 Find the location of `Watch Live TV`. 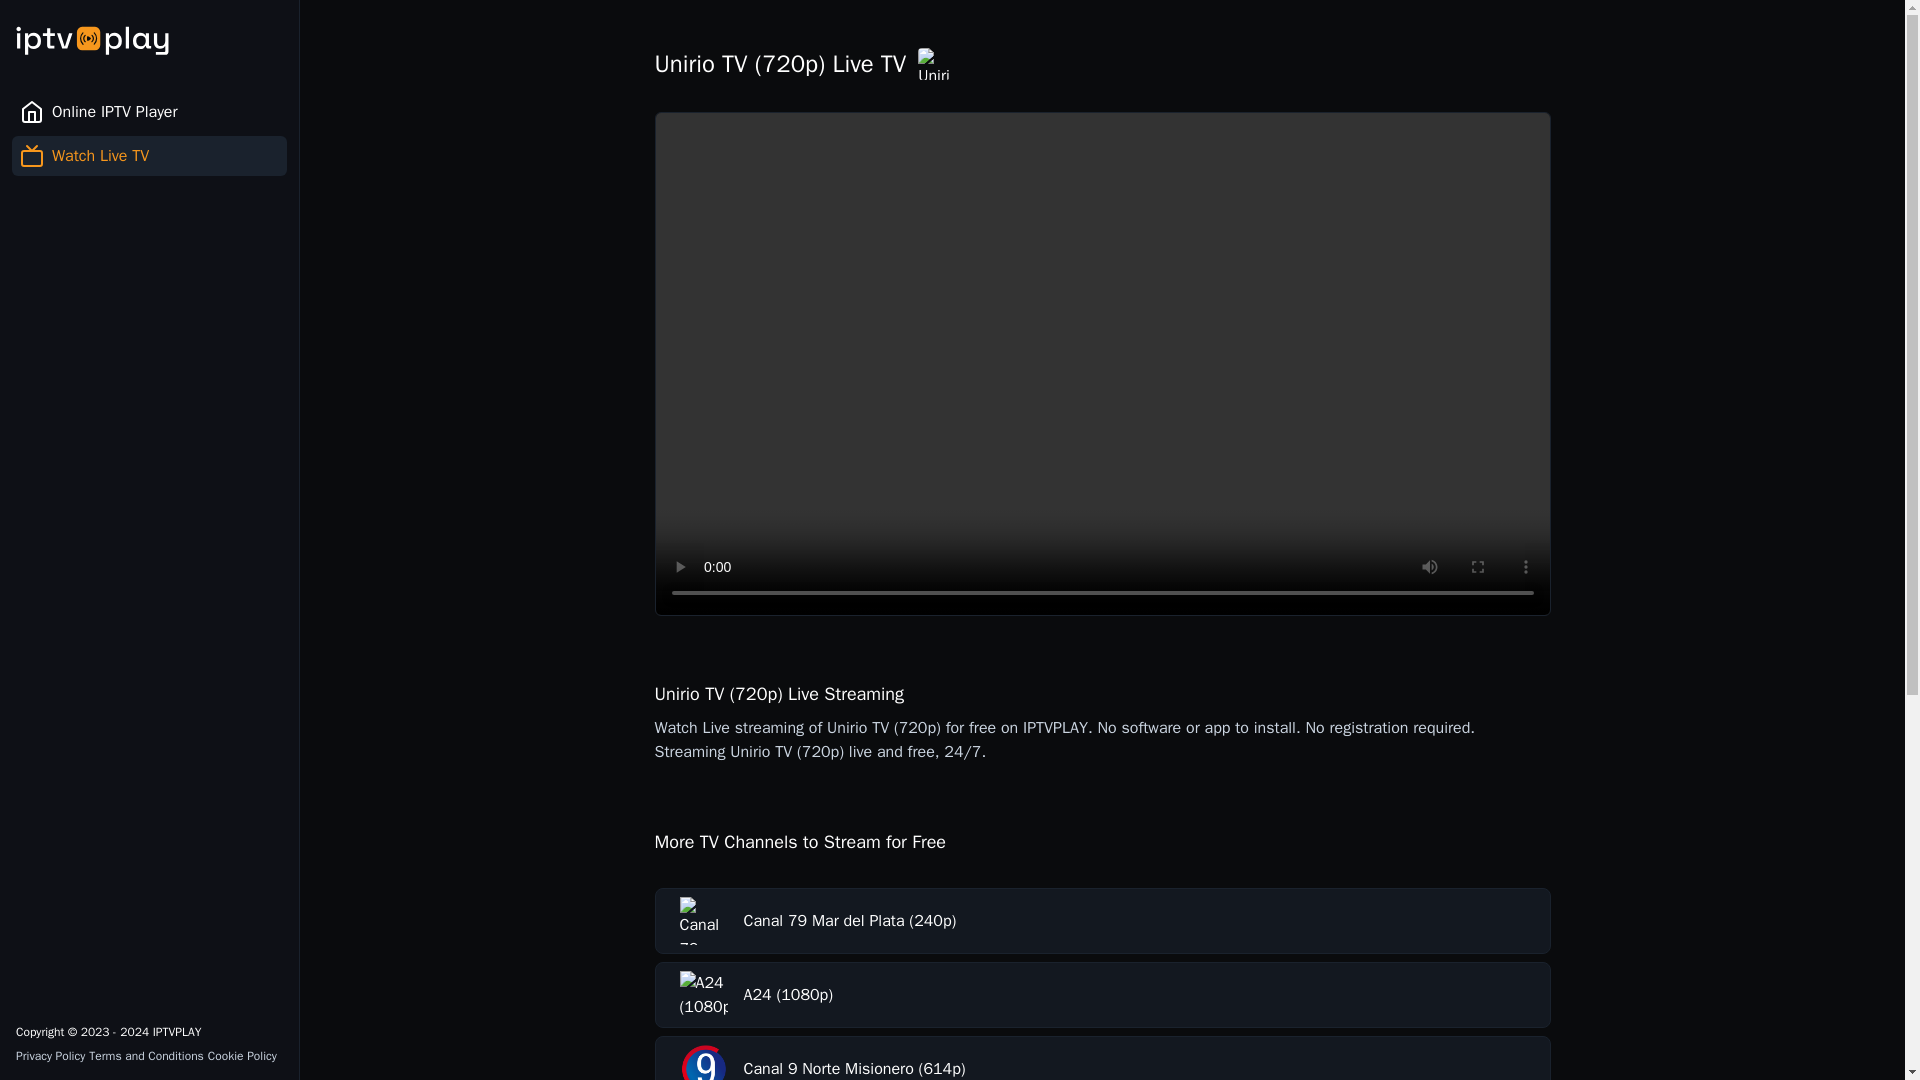

Watch Live TV is located at coordinates (148, 156).